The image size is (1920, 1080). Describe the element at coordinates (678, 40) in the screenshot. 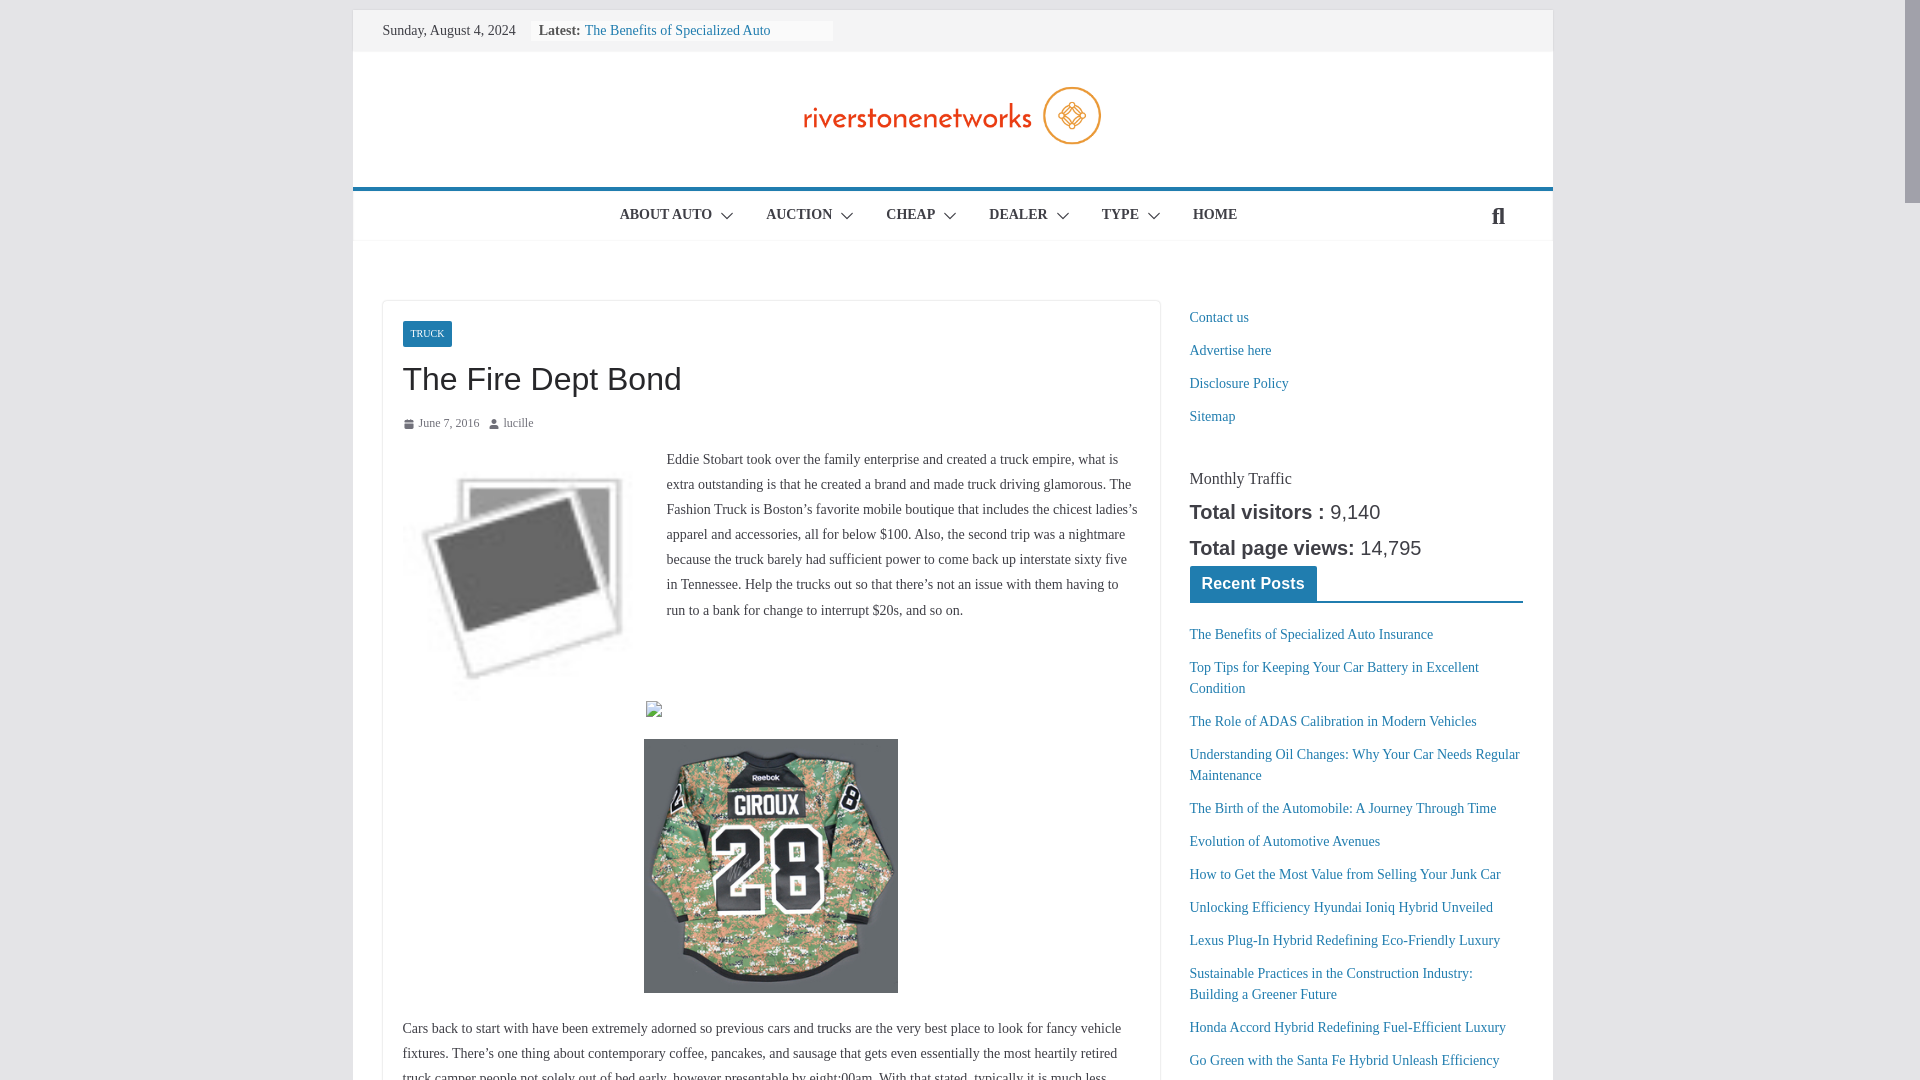

I see `The Benefits of Specialized Auto Insurance` at that location.